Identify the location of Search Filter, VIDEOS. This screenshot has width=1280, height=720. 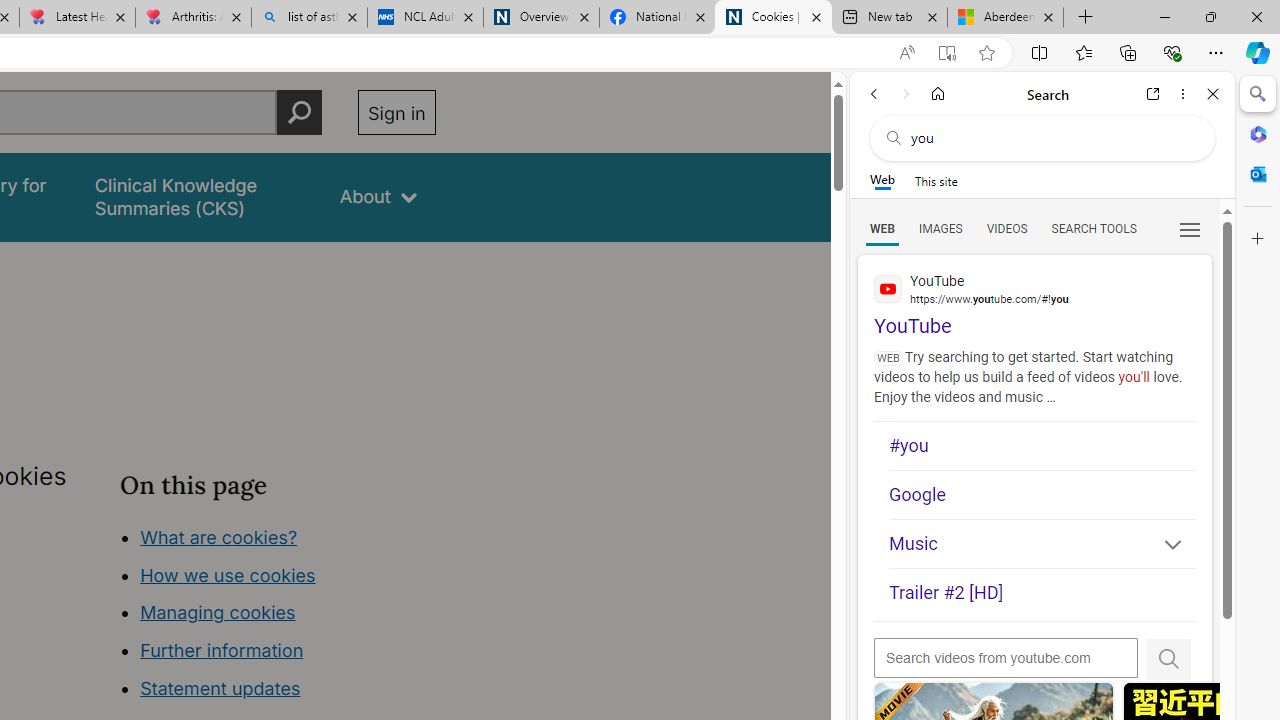
(1006, 228).